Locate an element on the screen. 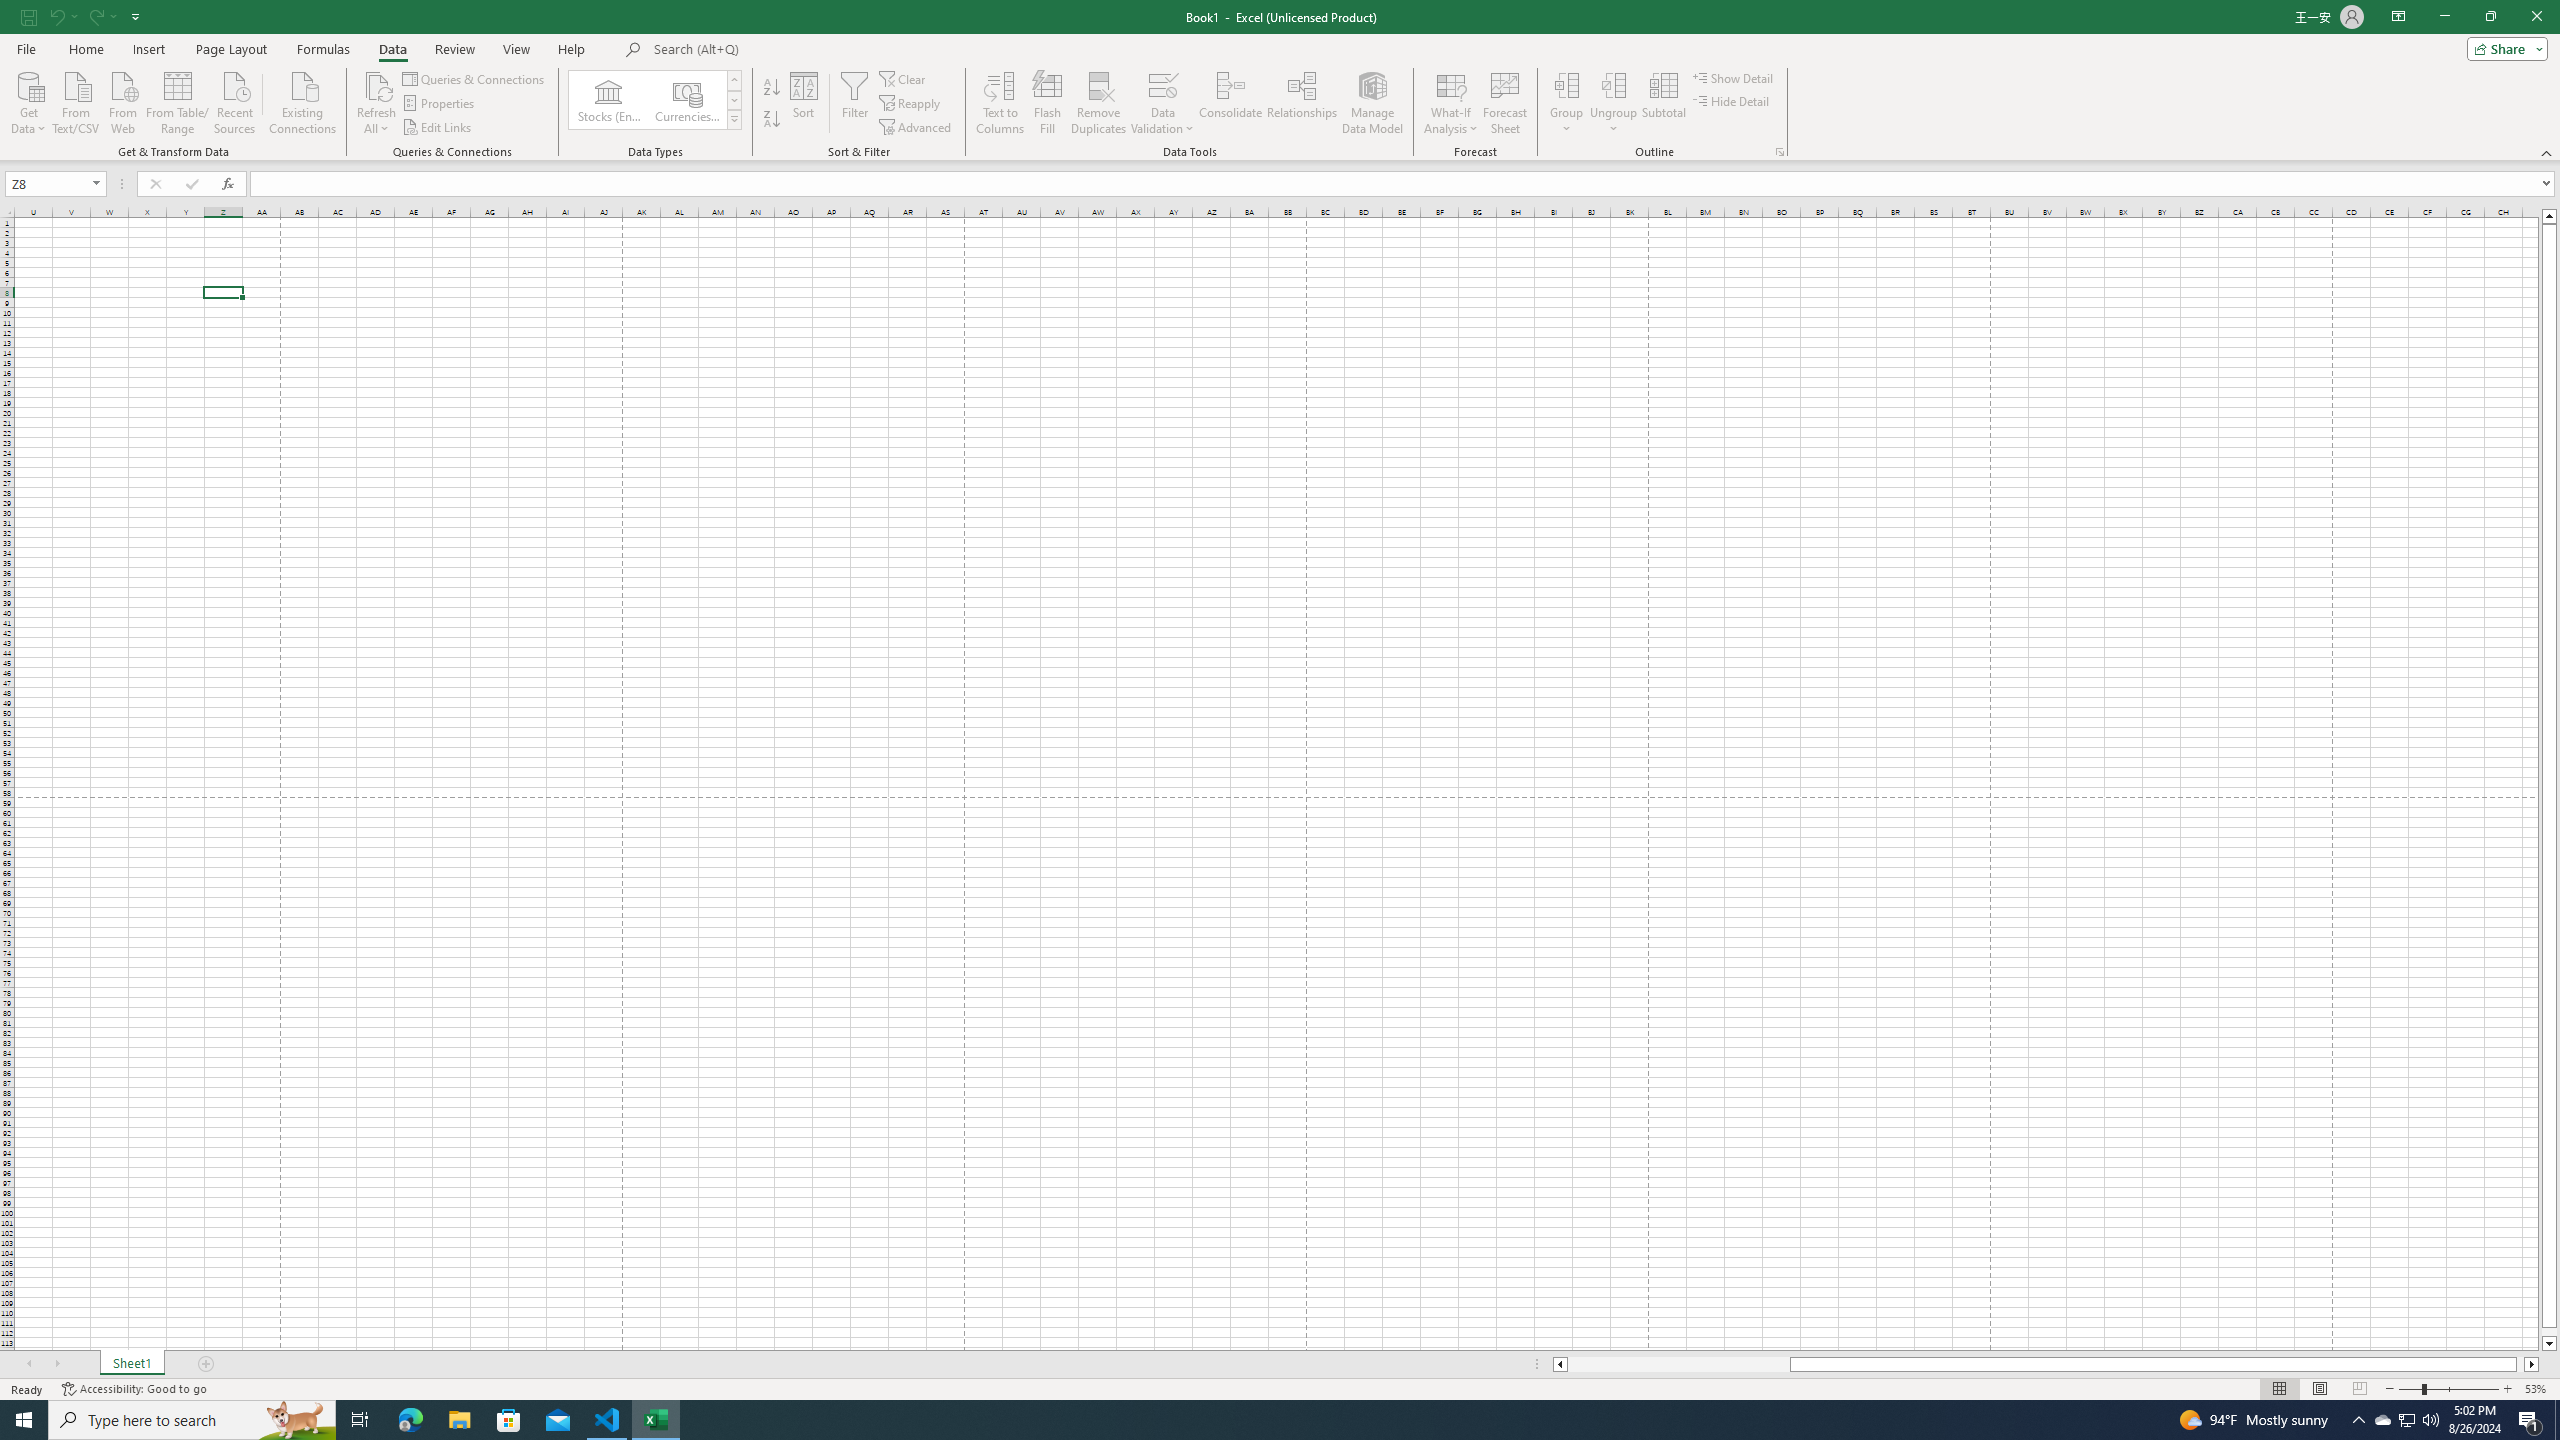 The height and width of the screenshot is (1440, 2560). Edit Links is located at coordinates (438, 128).